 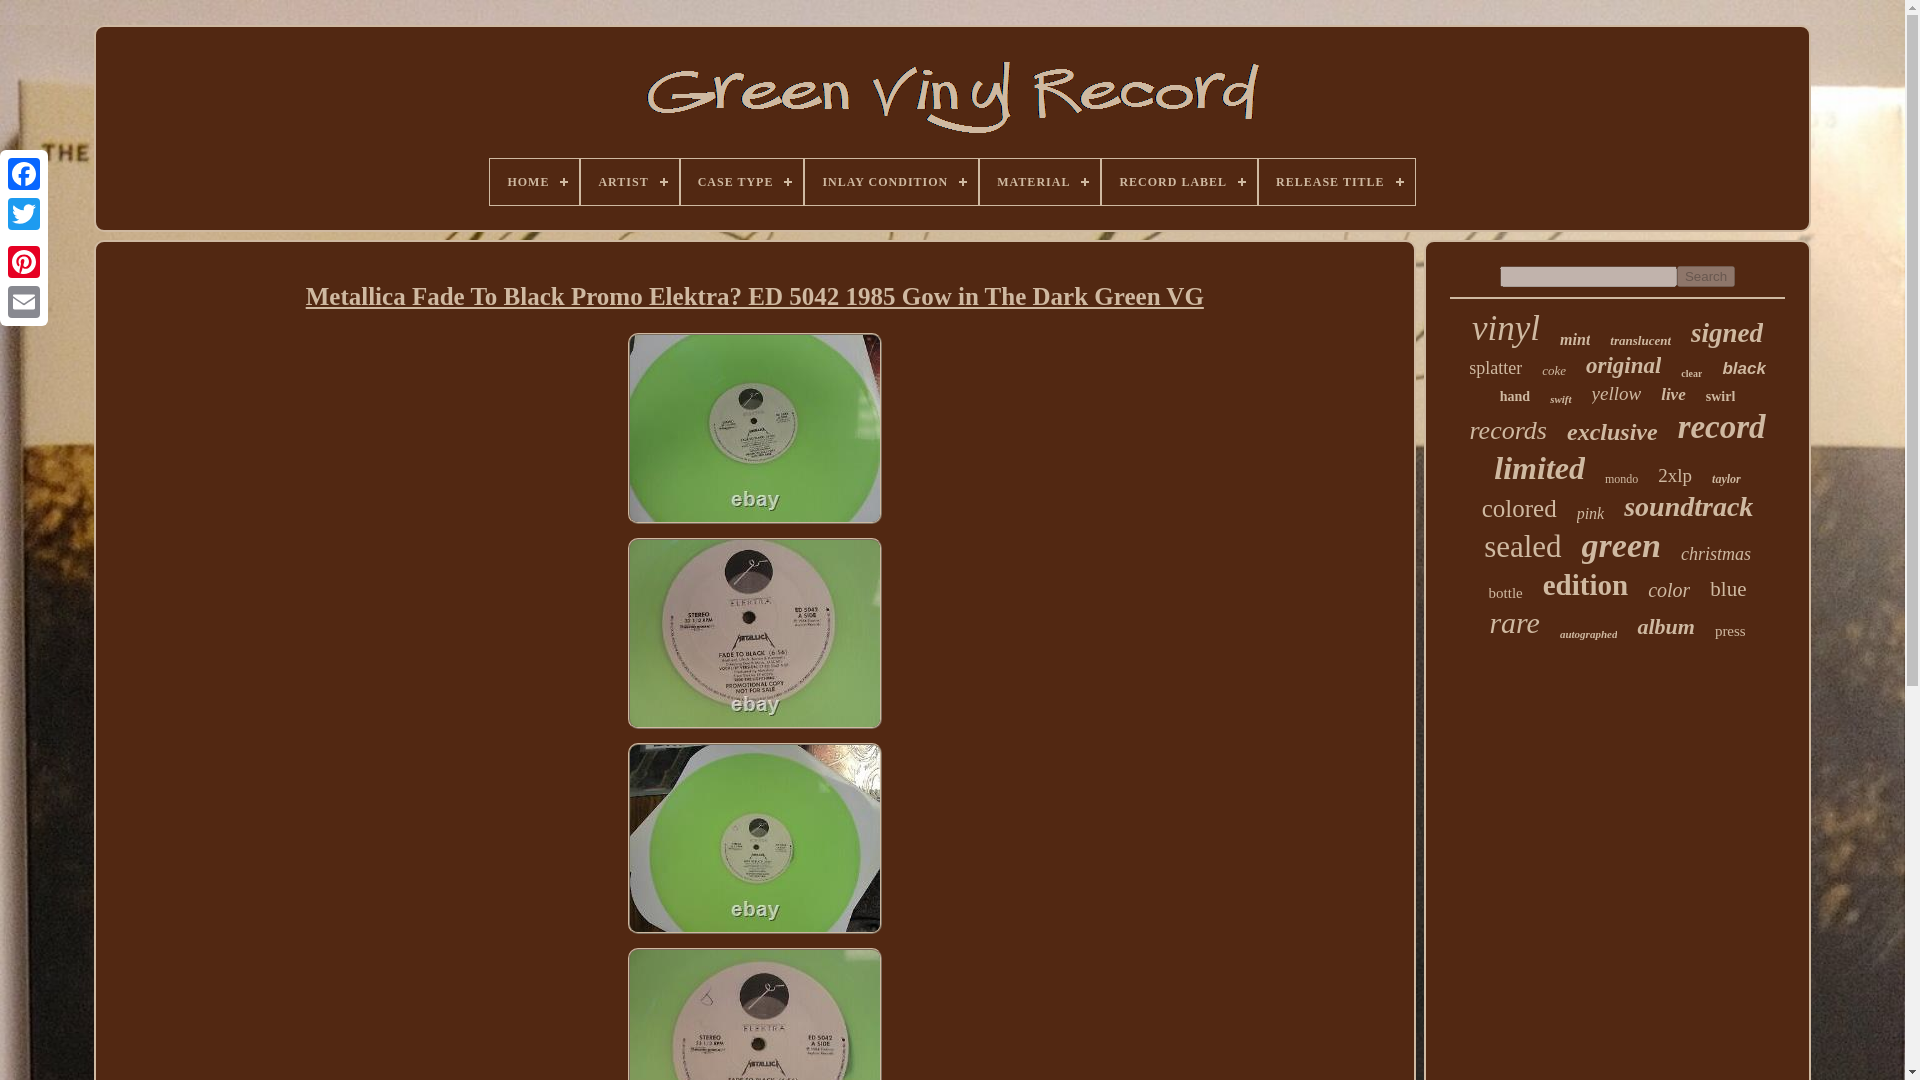 What do you see at coordinates (24, 301) in the screenshot?
I see `Email` at bounding box center [24, 301].